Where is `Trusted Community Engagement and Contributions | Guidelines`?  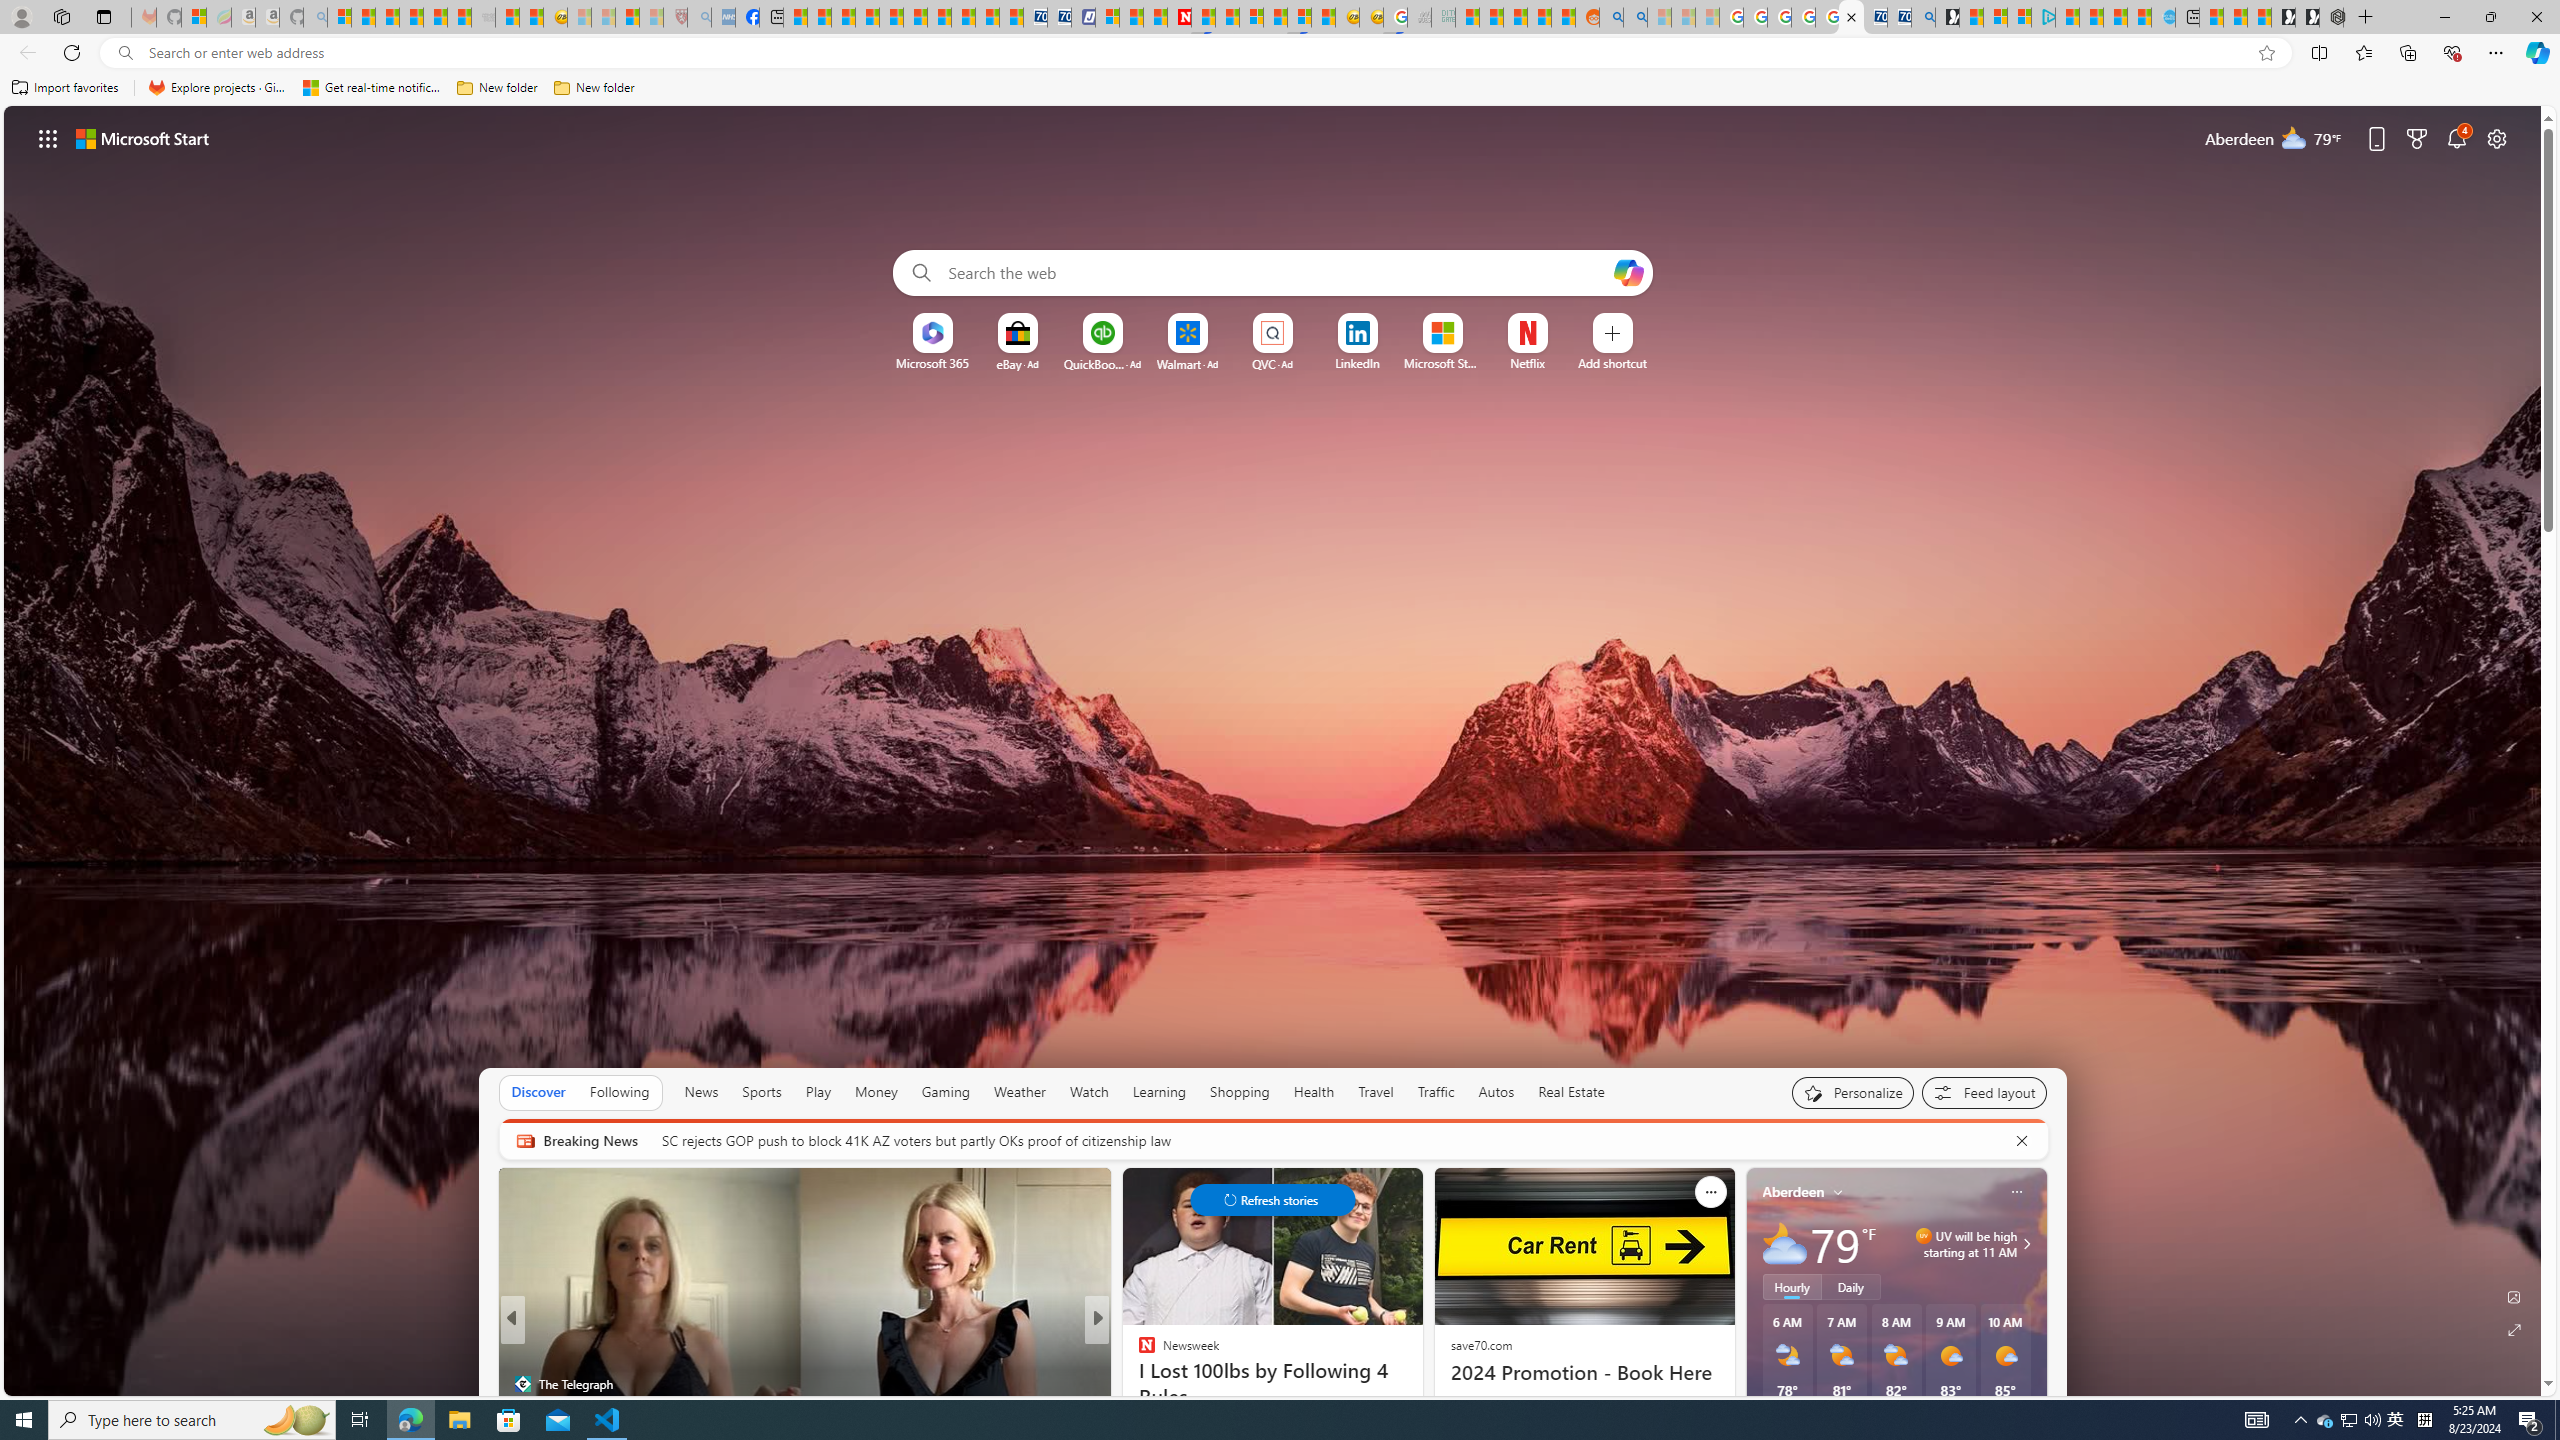 Trusted Community Engagement and Contributions | Guidelines is located at coordinates (1202, 17).